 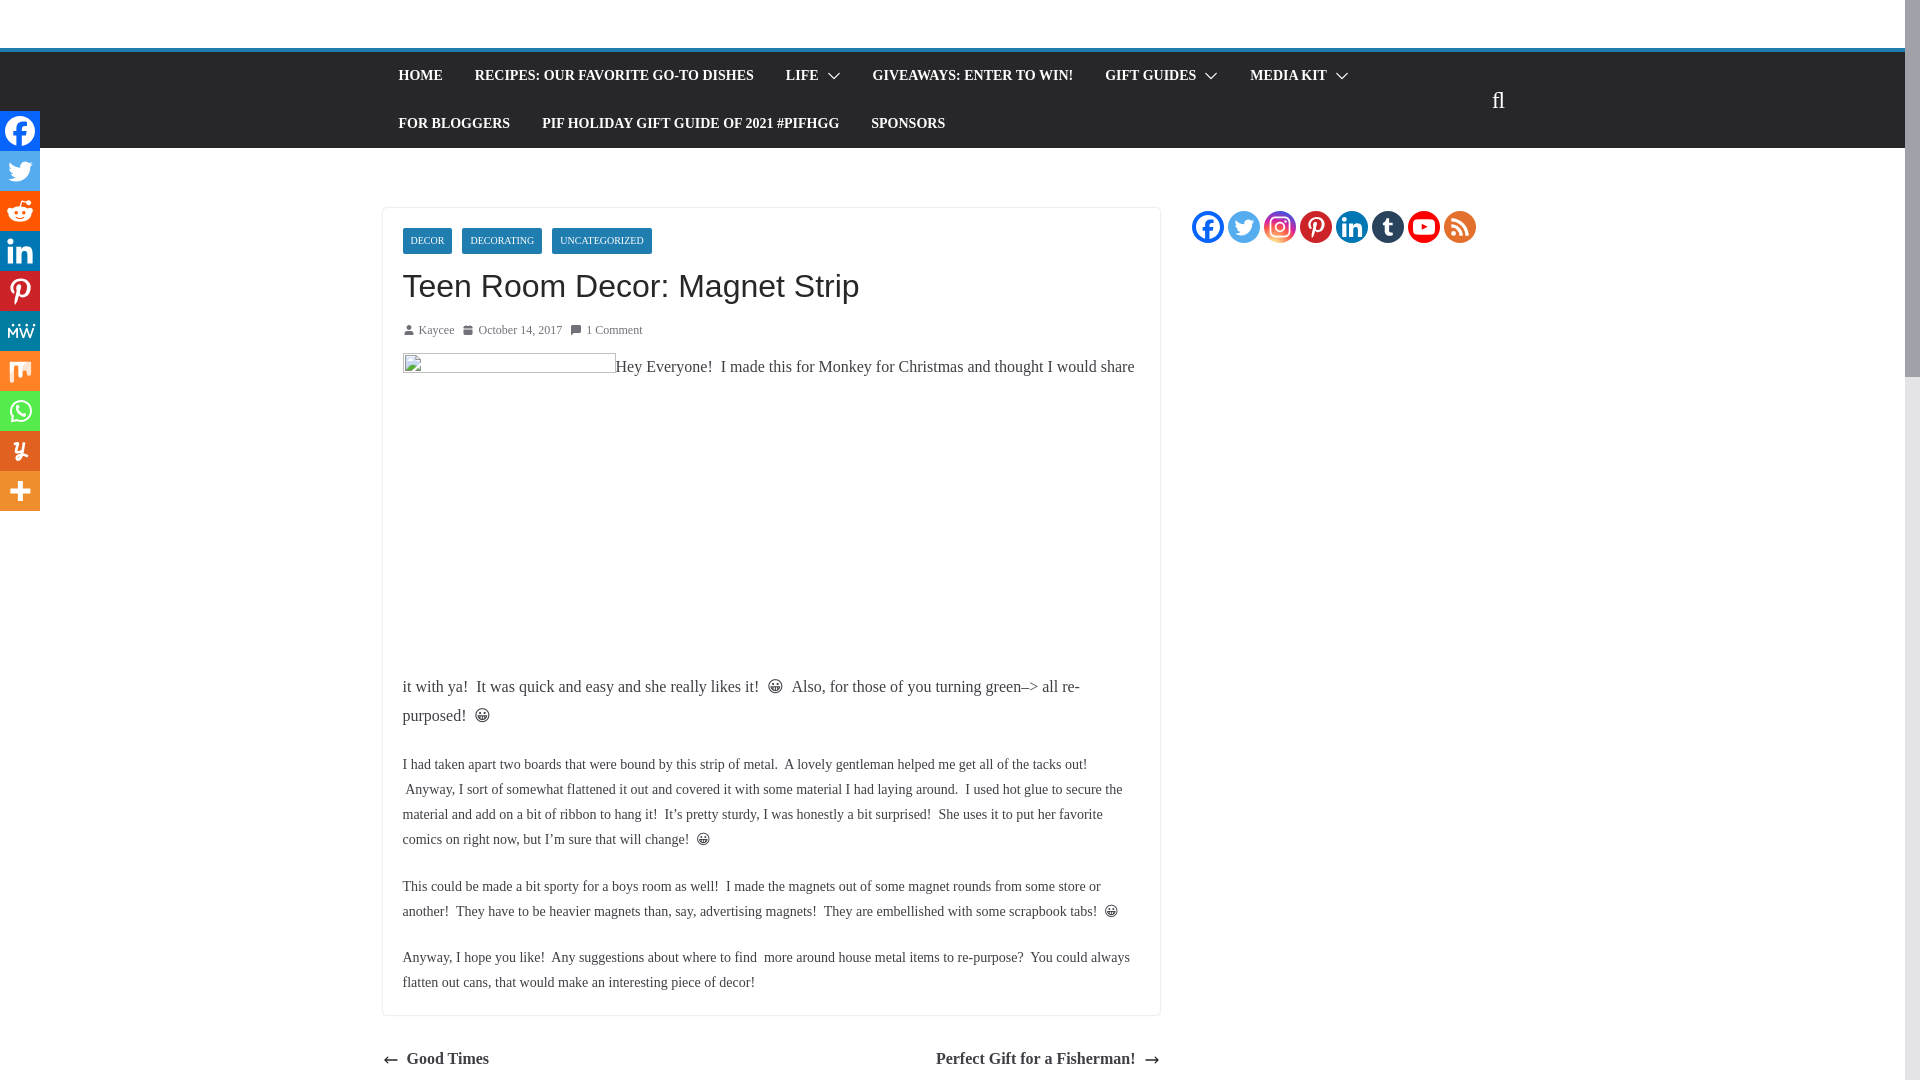 What do you see at coordinates (614, 75) in the screenshot?
I see `RECIPES: OUR FAVORITE GO-TO DISHES` at bounding box center [614, 75].